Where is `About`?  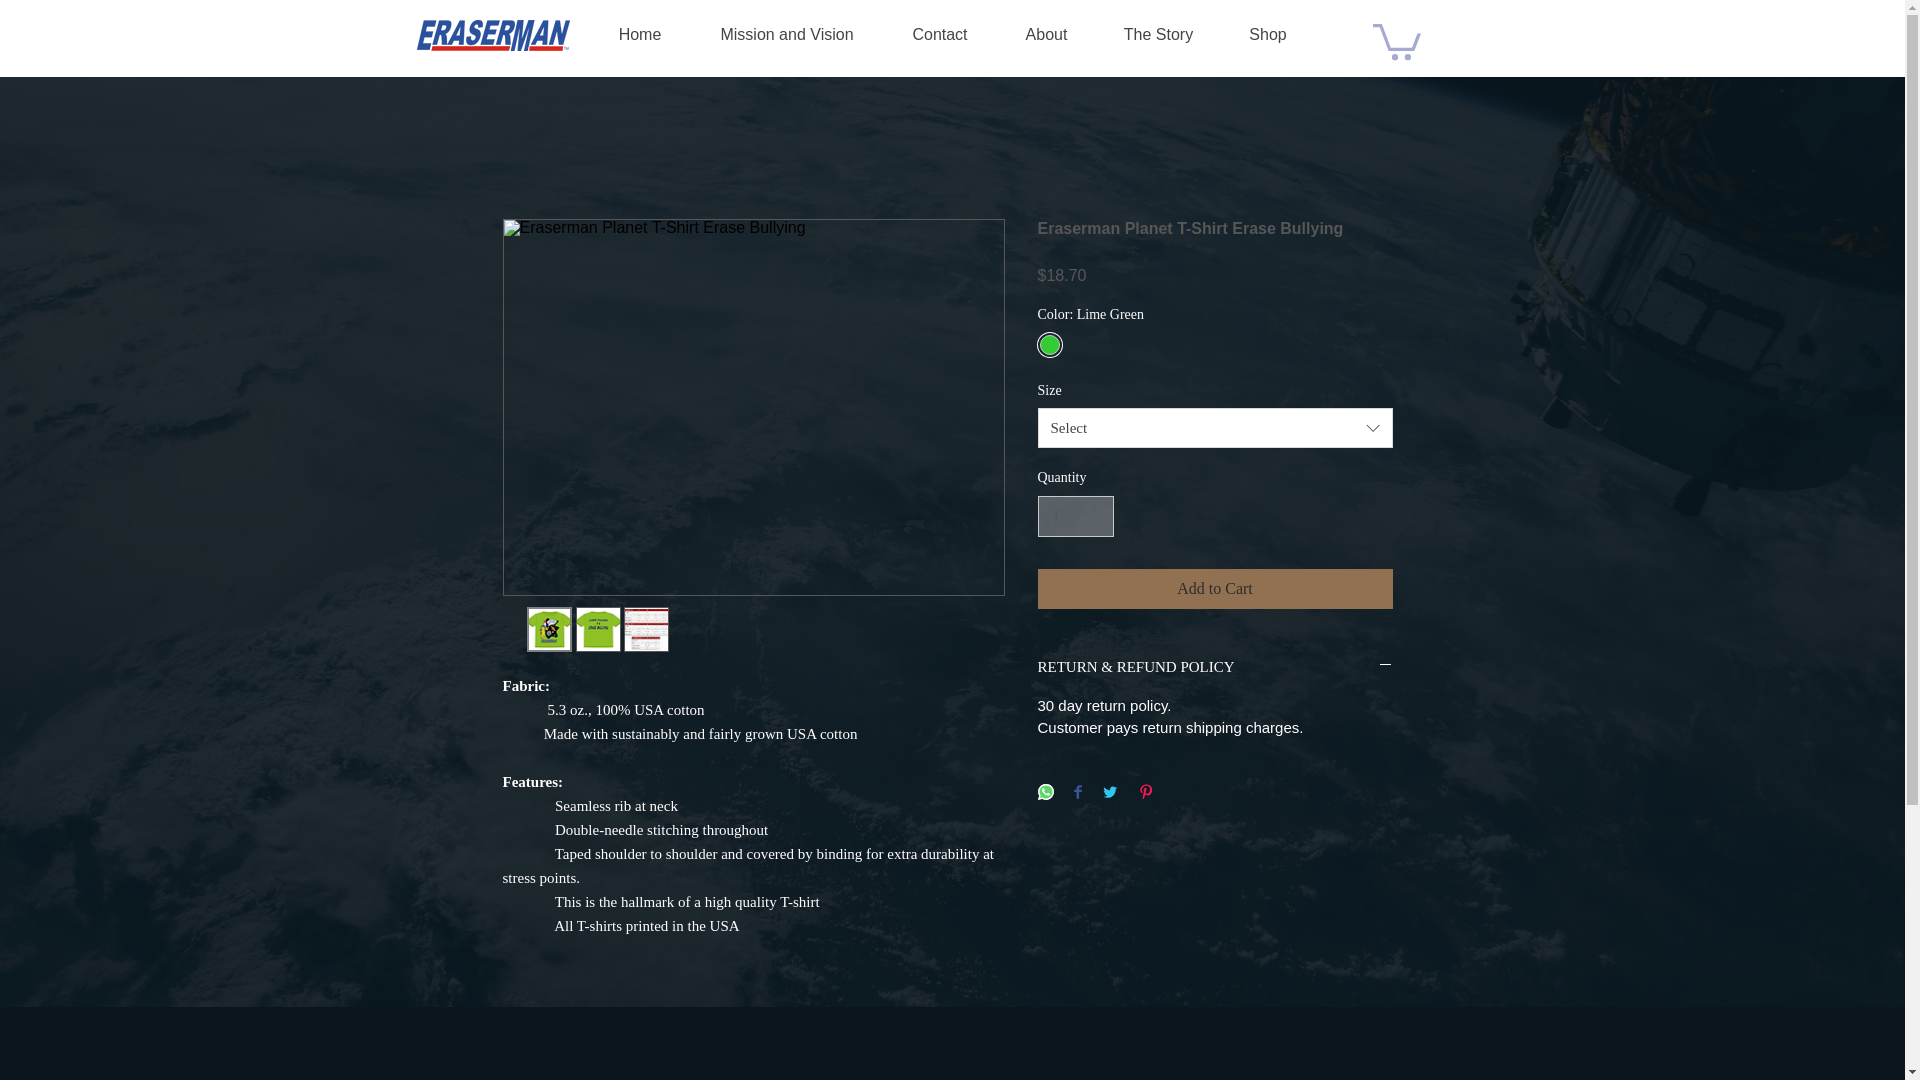
About is located at coordinates (1046, 34).